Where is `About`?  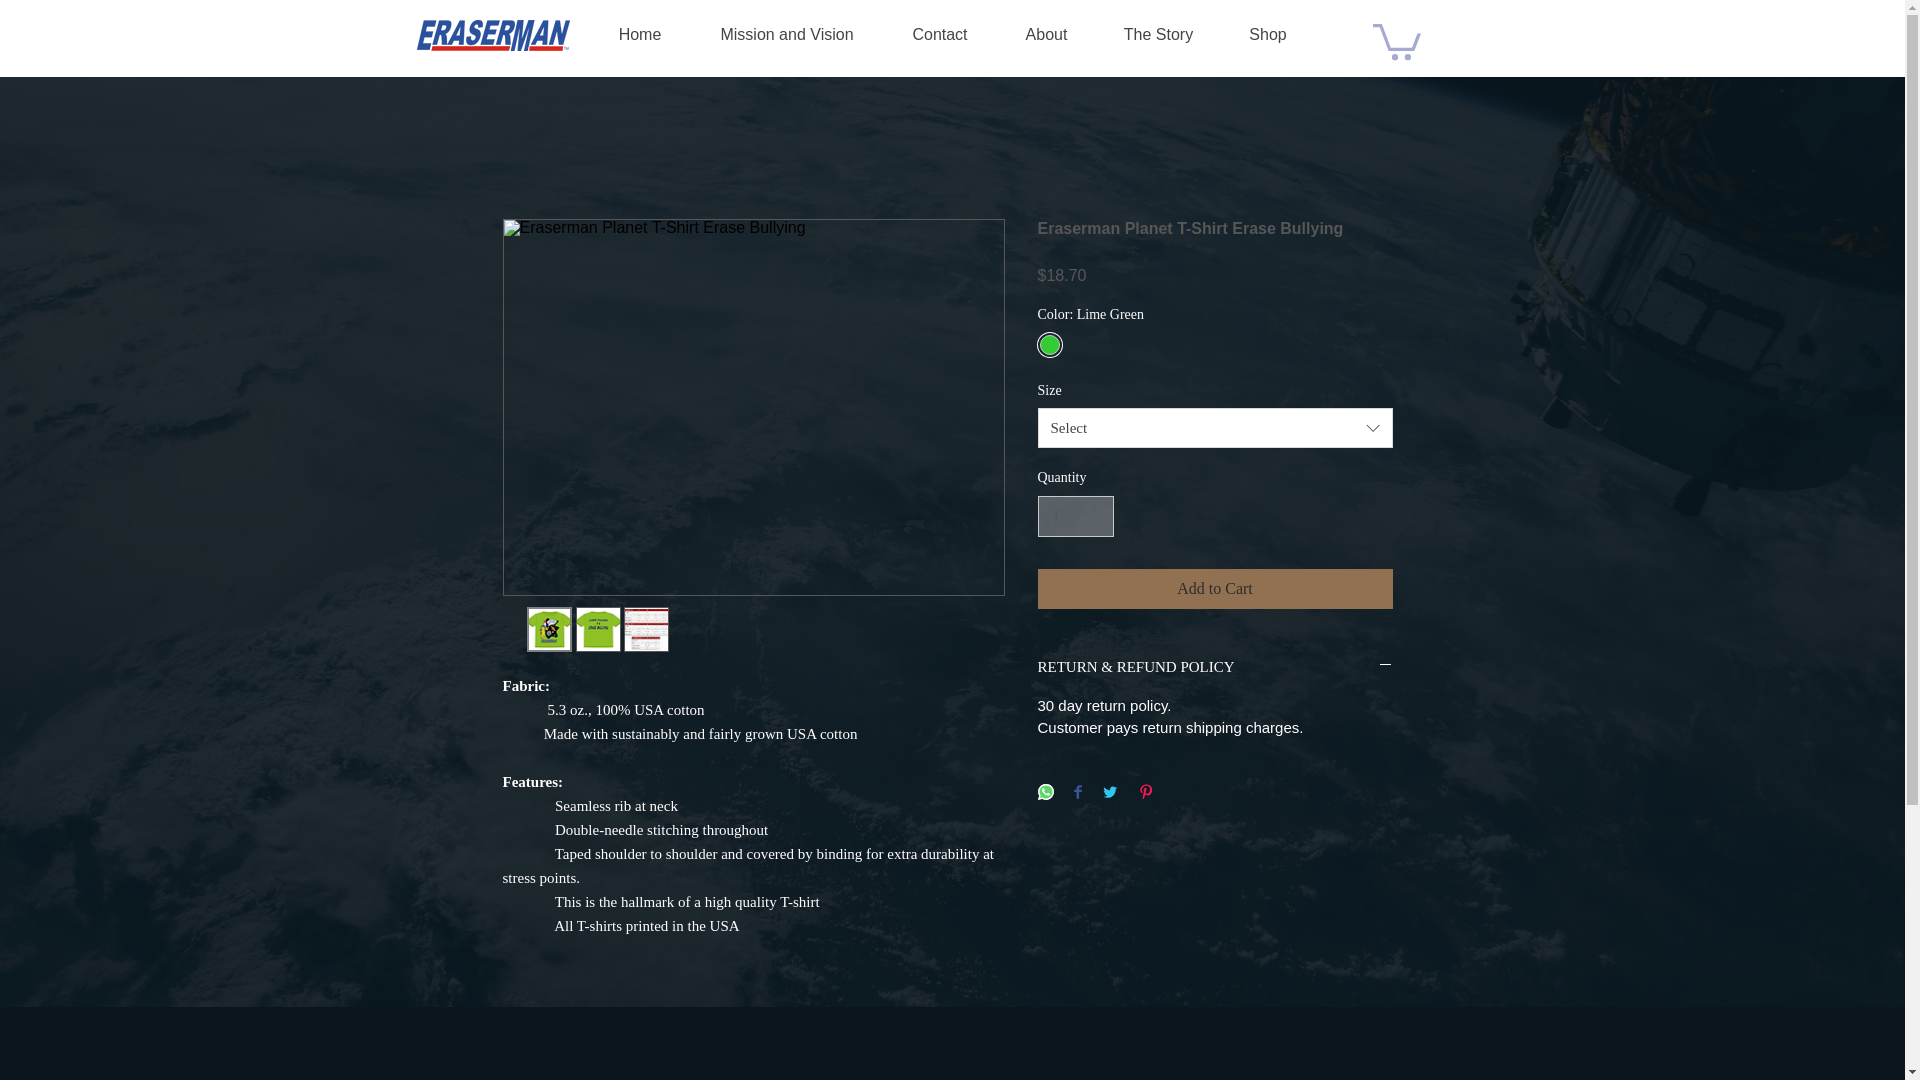
About is located at coordinates (1046, 34).